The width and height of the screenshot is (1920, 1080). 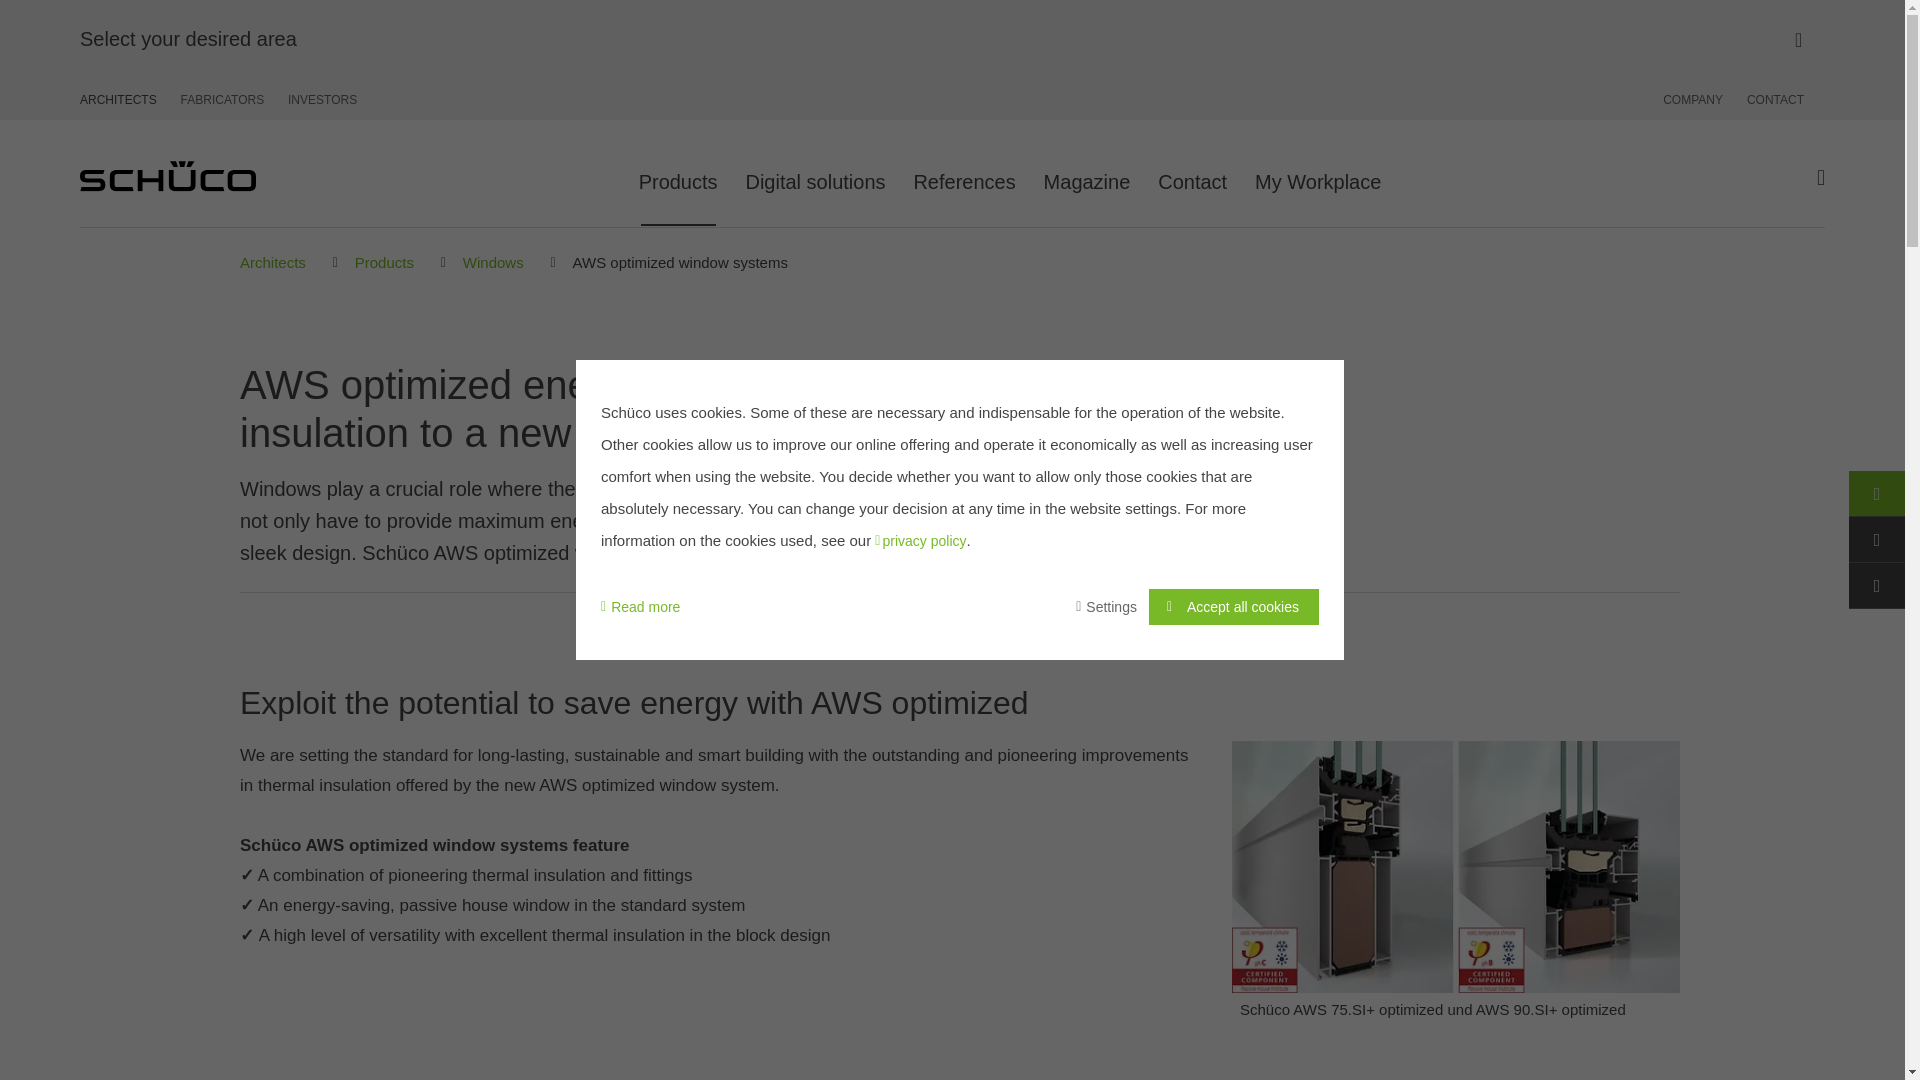 What do you see at coordinates (1192, 174) in the screenshot?
I see `Contact` at bounding box center [1192, 174].